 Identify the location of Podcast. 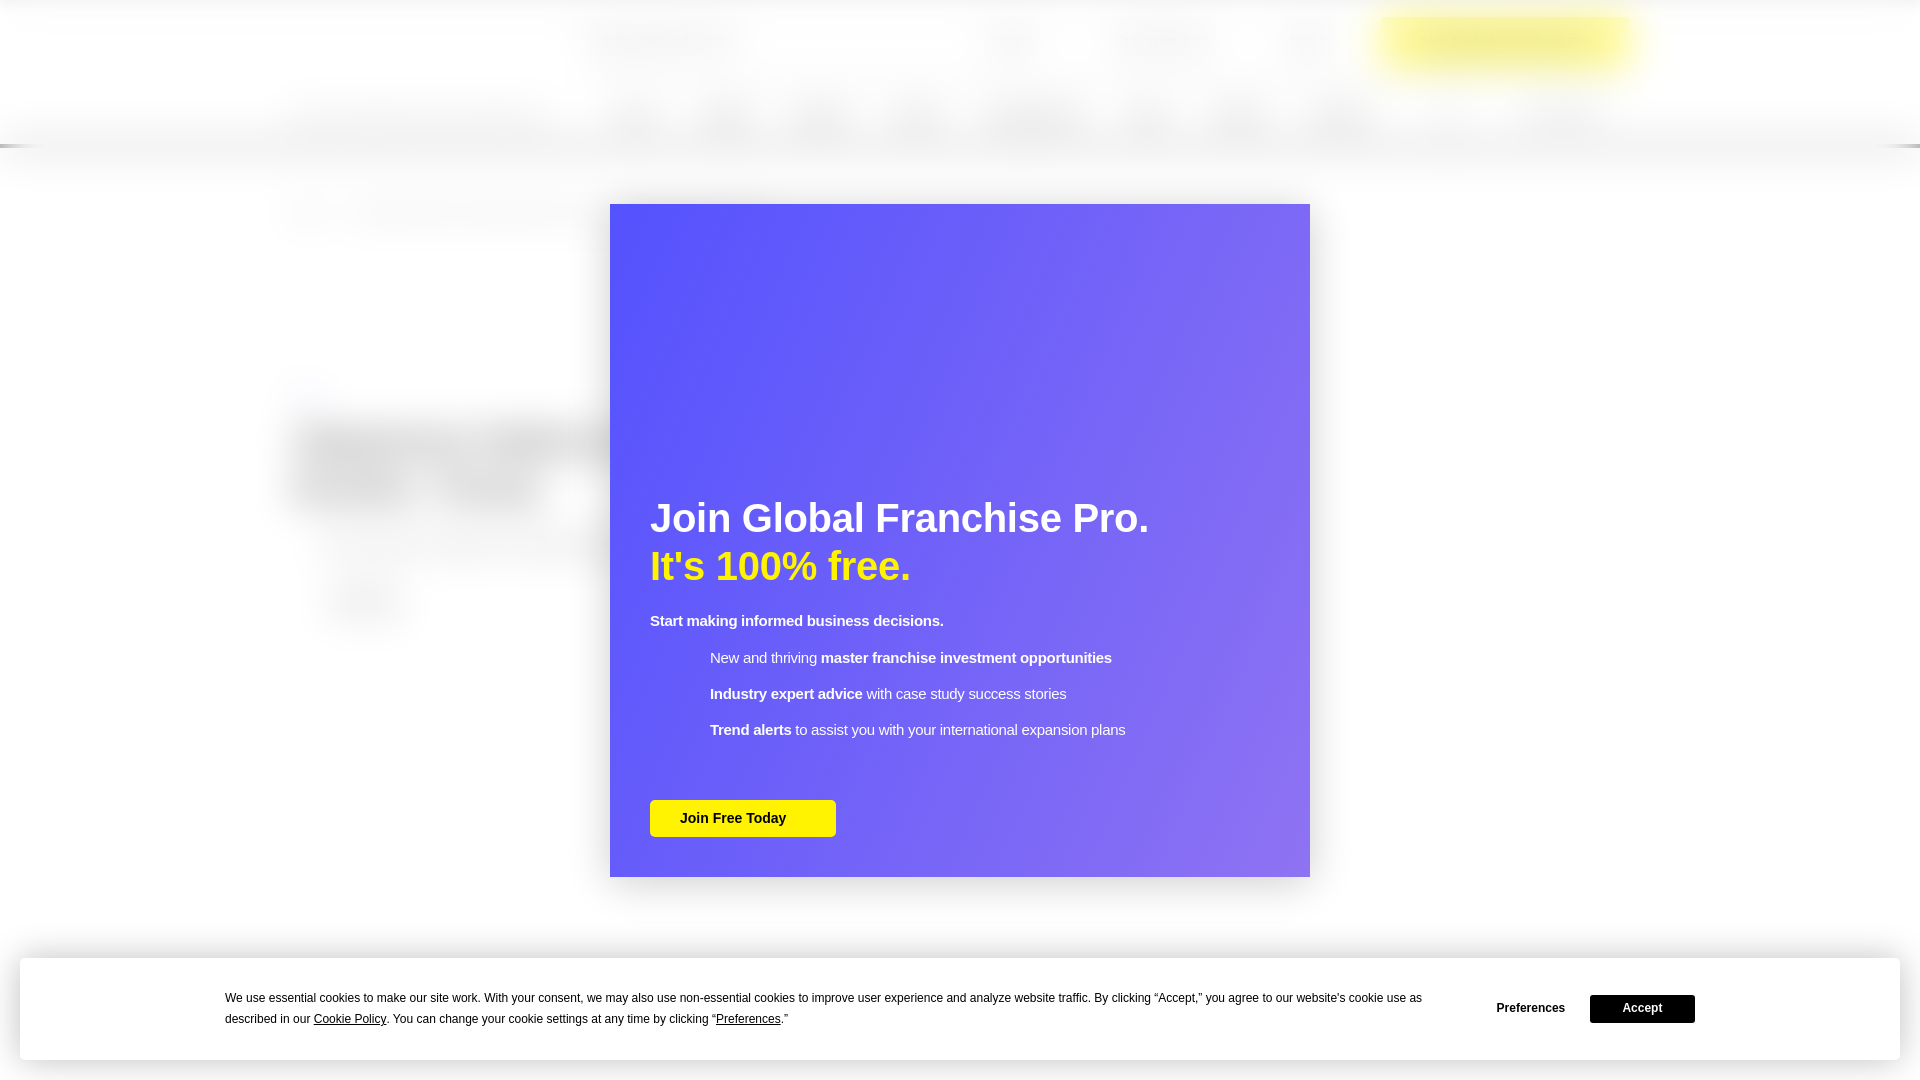
(1339, 114).